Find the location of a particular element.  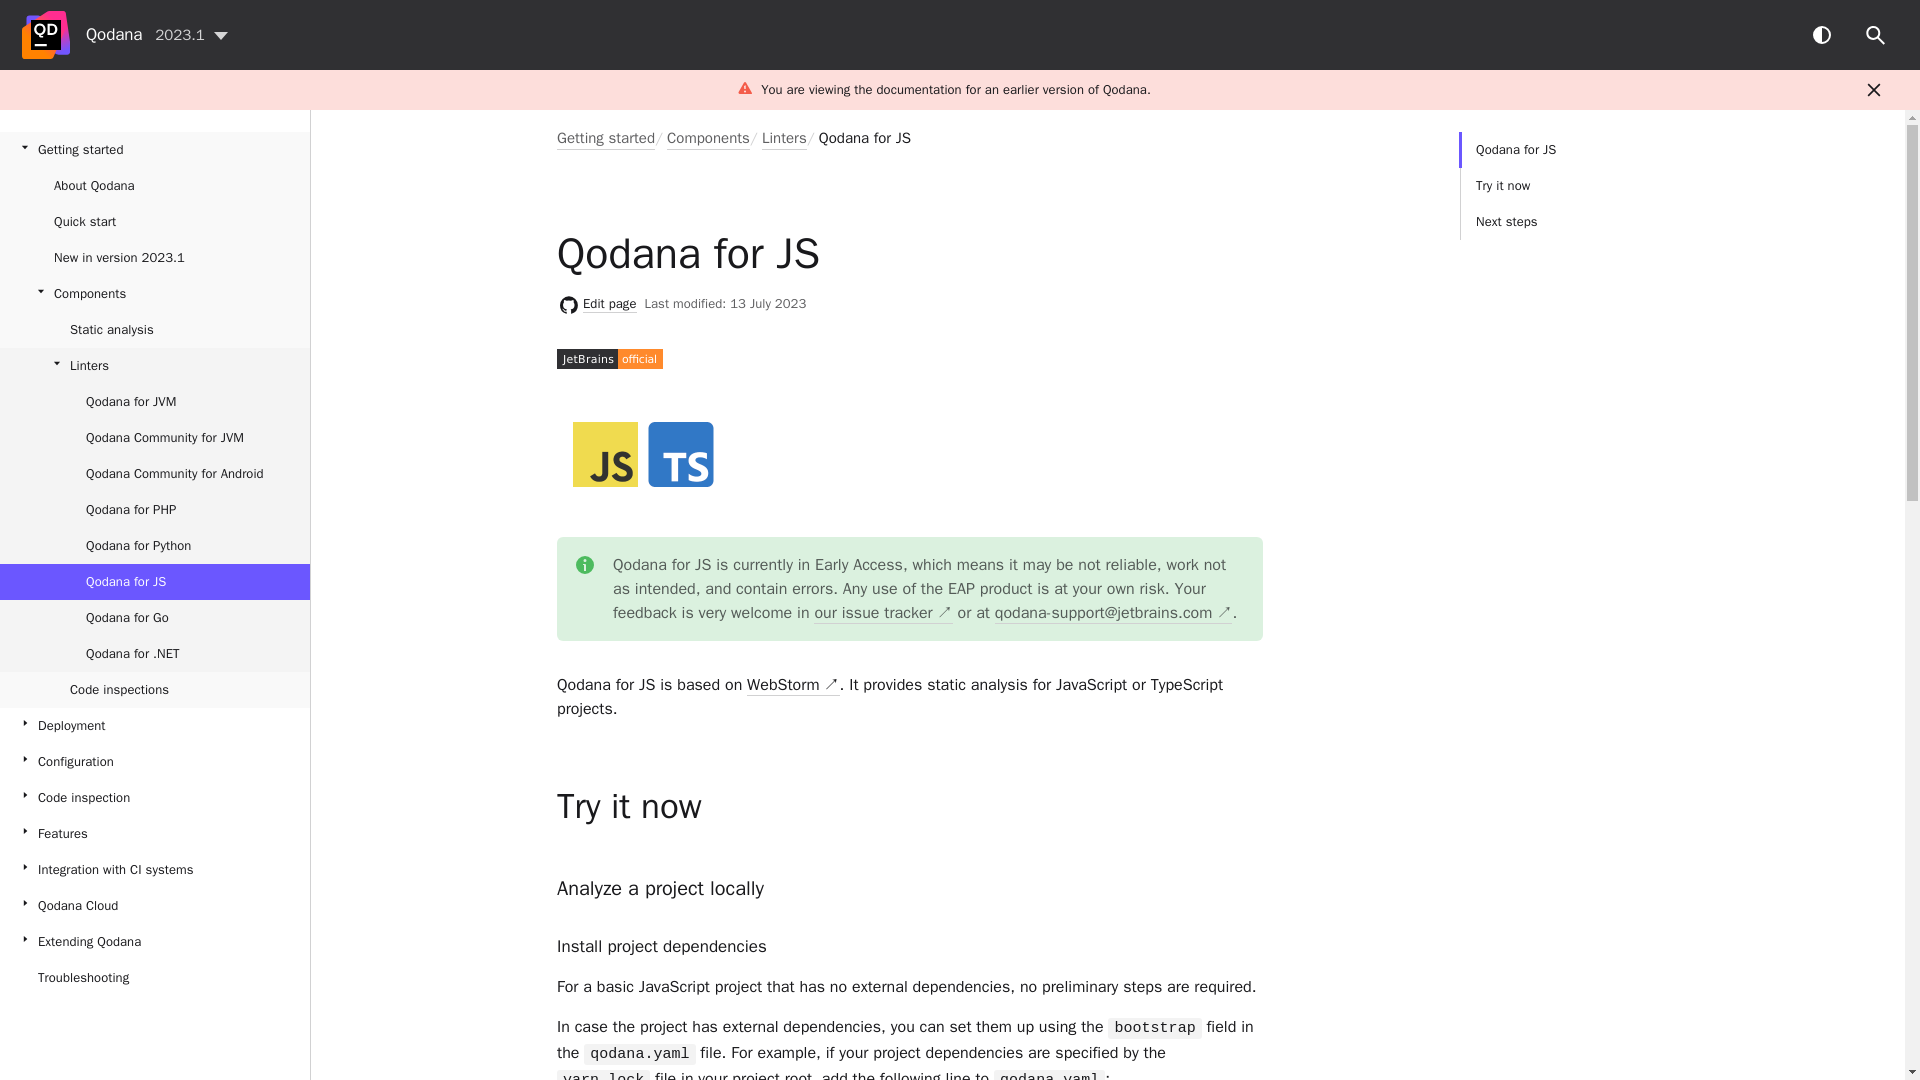

official project is located at coordinates (609, 358).